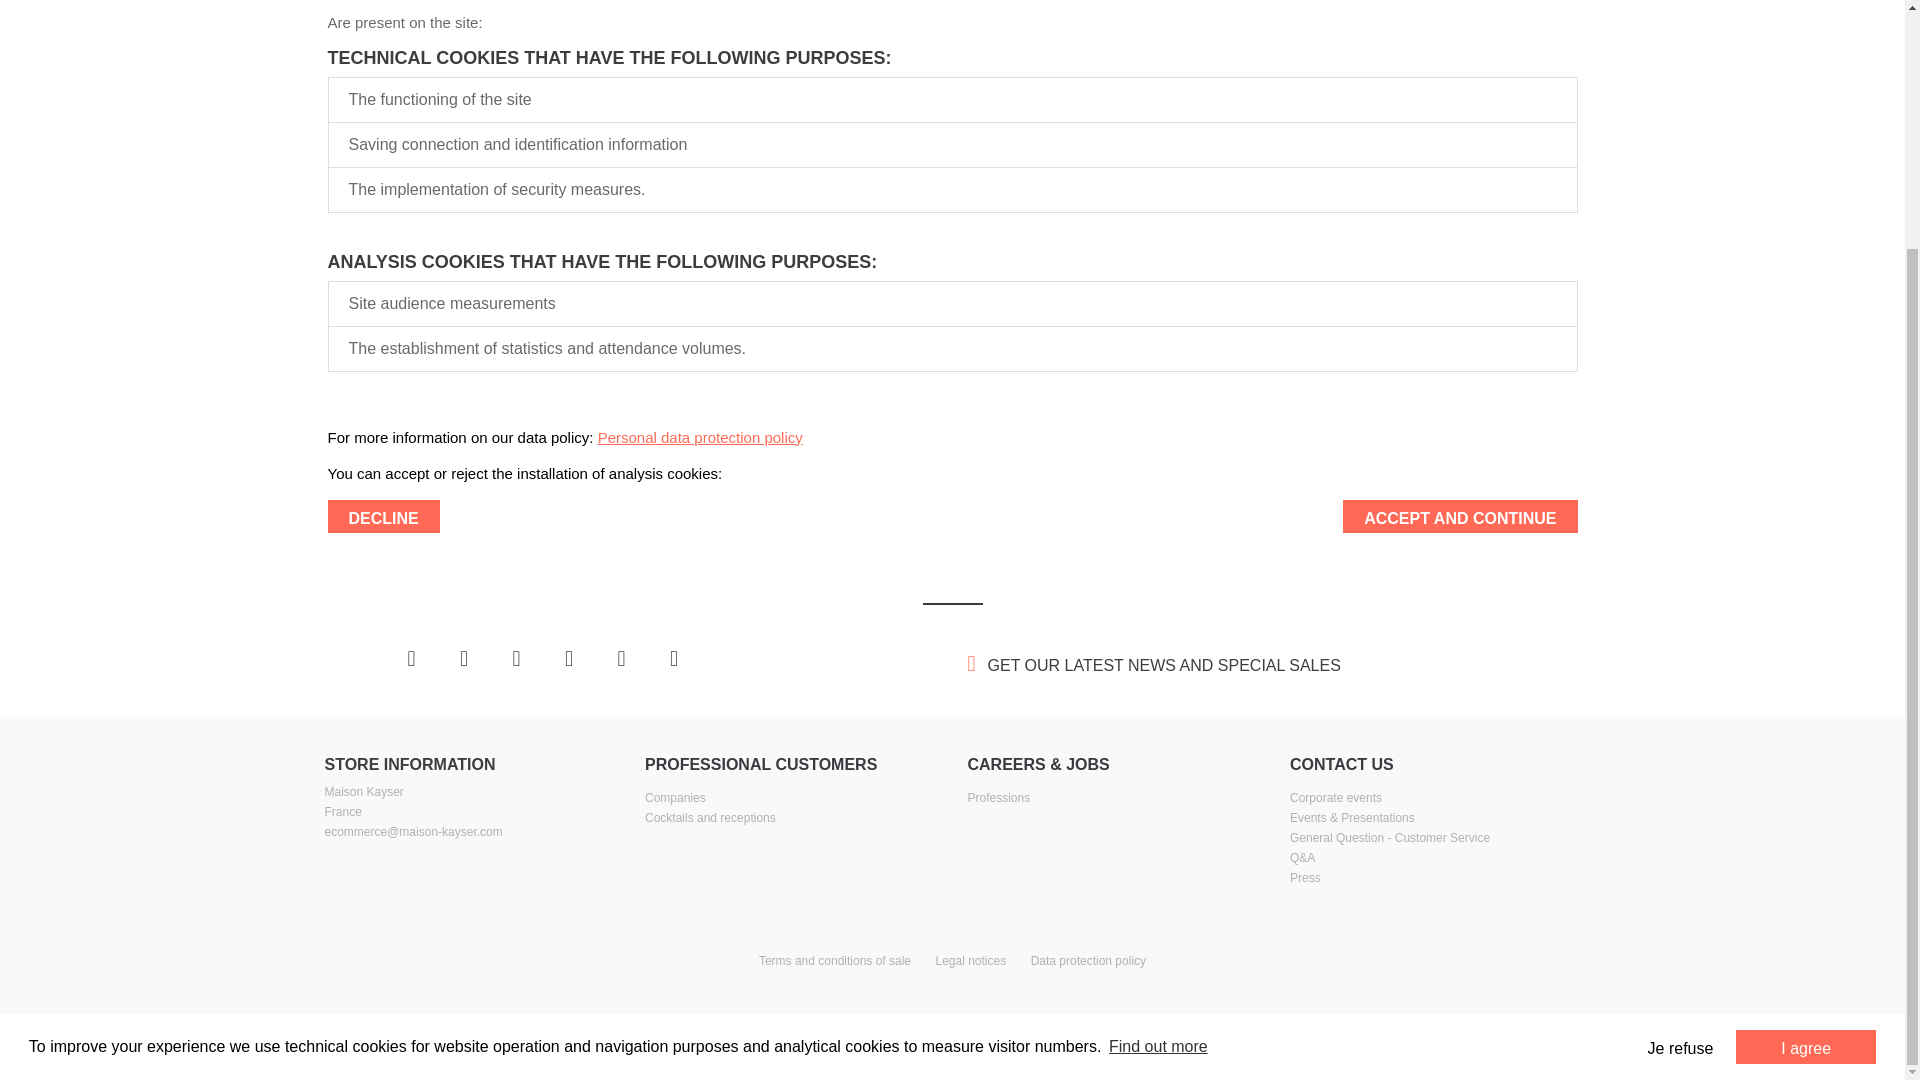  Describe the element at coordinates (1805, 738) in the screenshot. I see `I agree` at that location.